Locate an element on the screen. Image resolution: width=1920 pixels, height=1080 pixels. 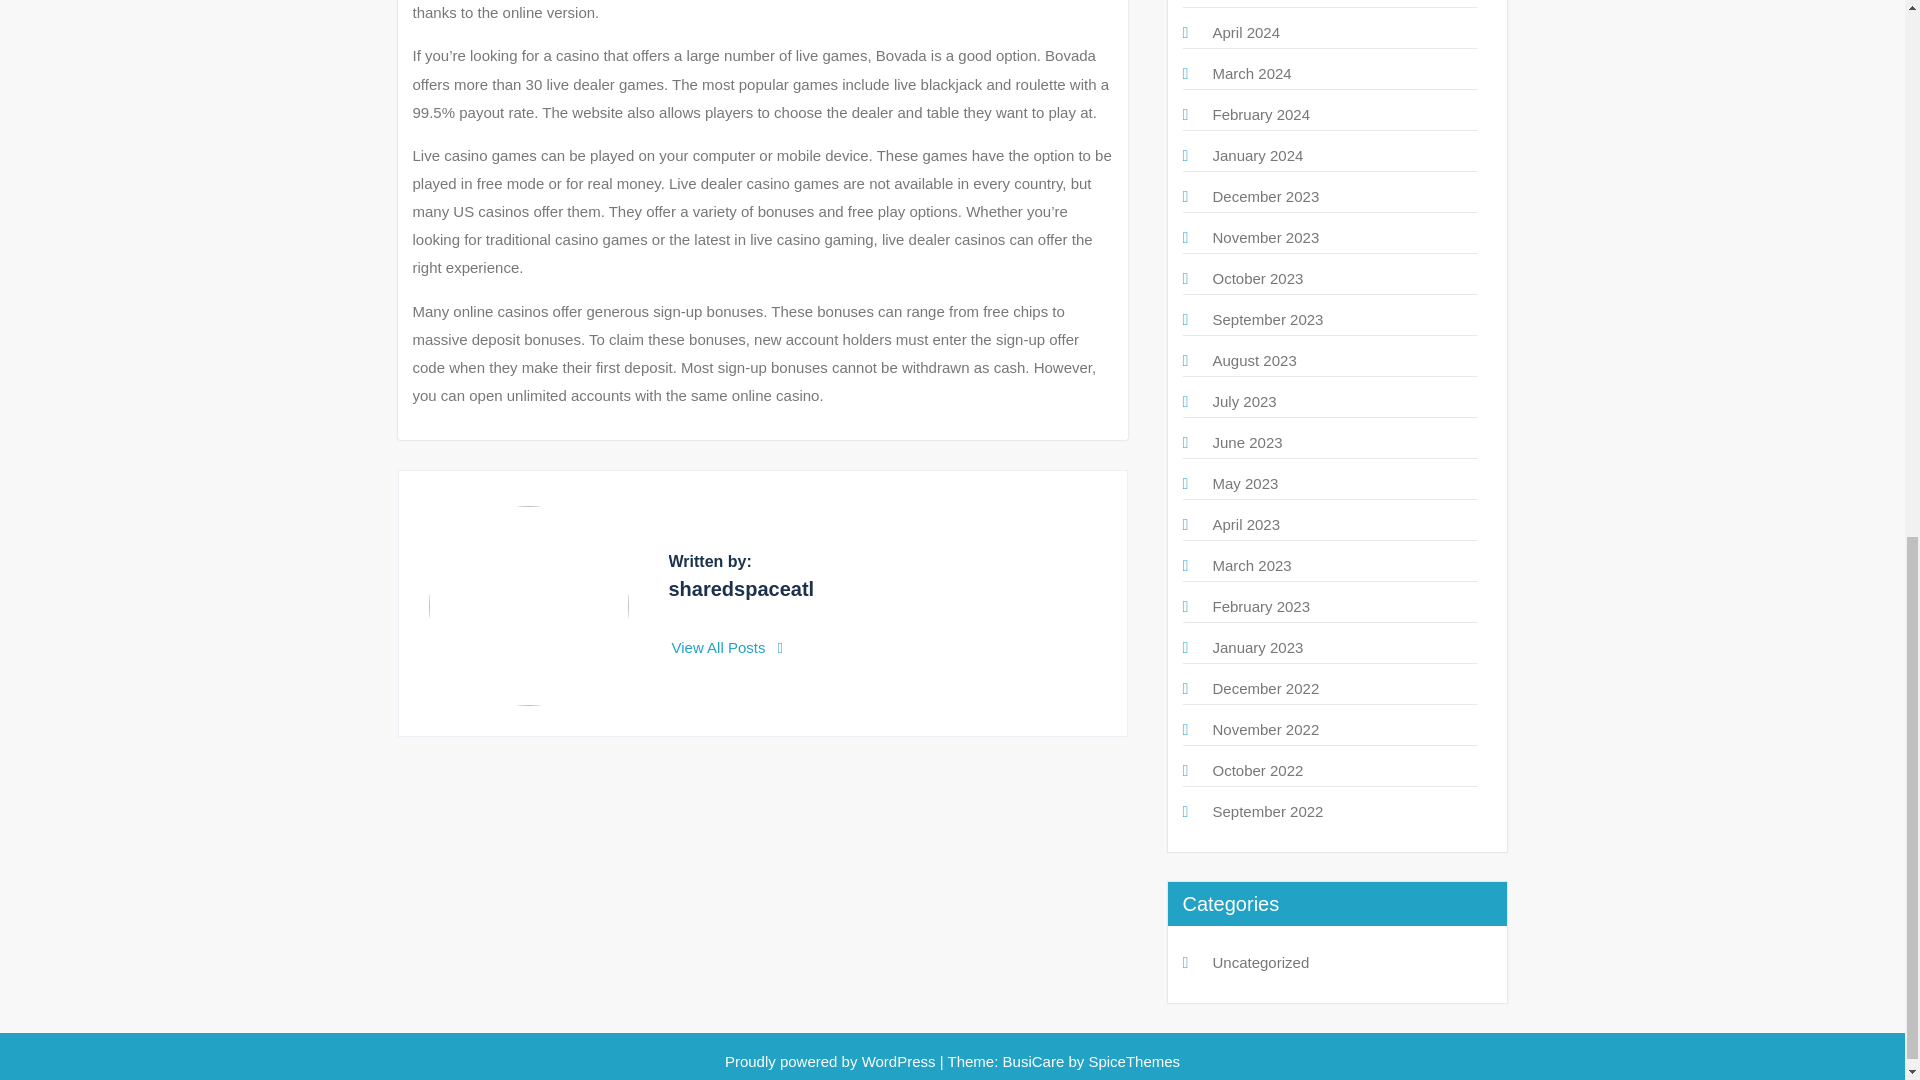
November 2022 is located at coordinates (1265, 729).